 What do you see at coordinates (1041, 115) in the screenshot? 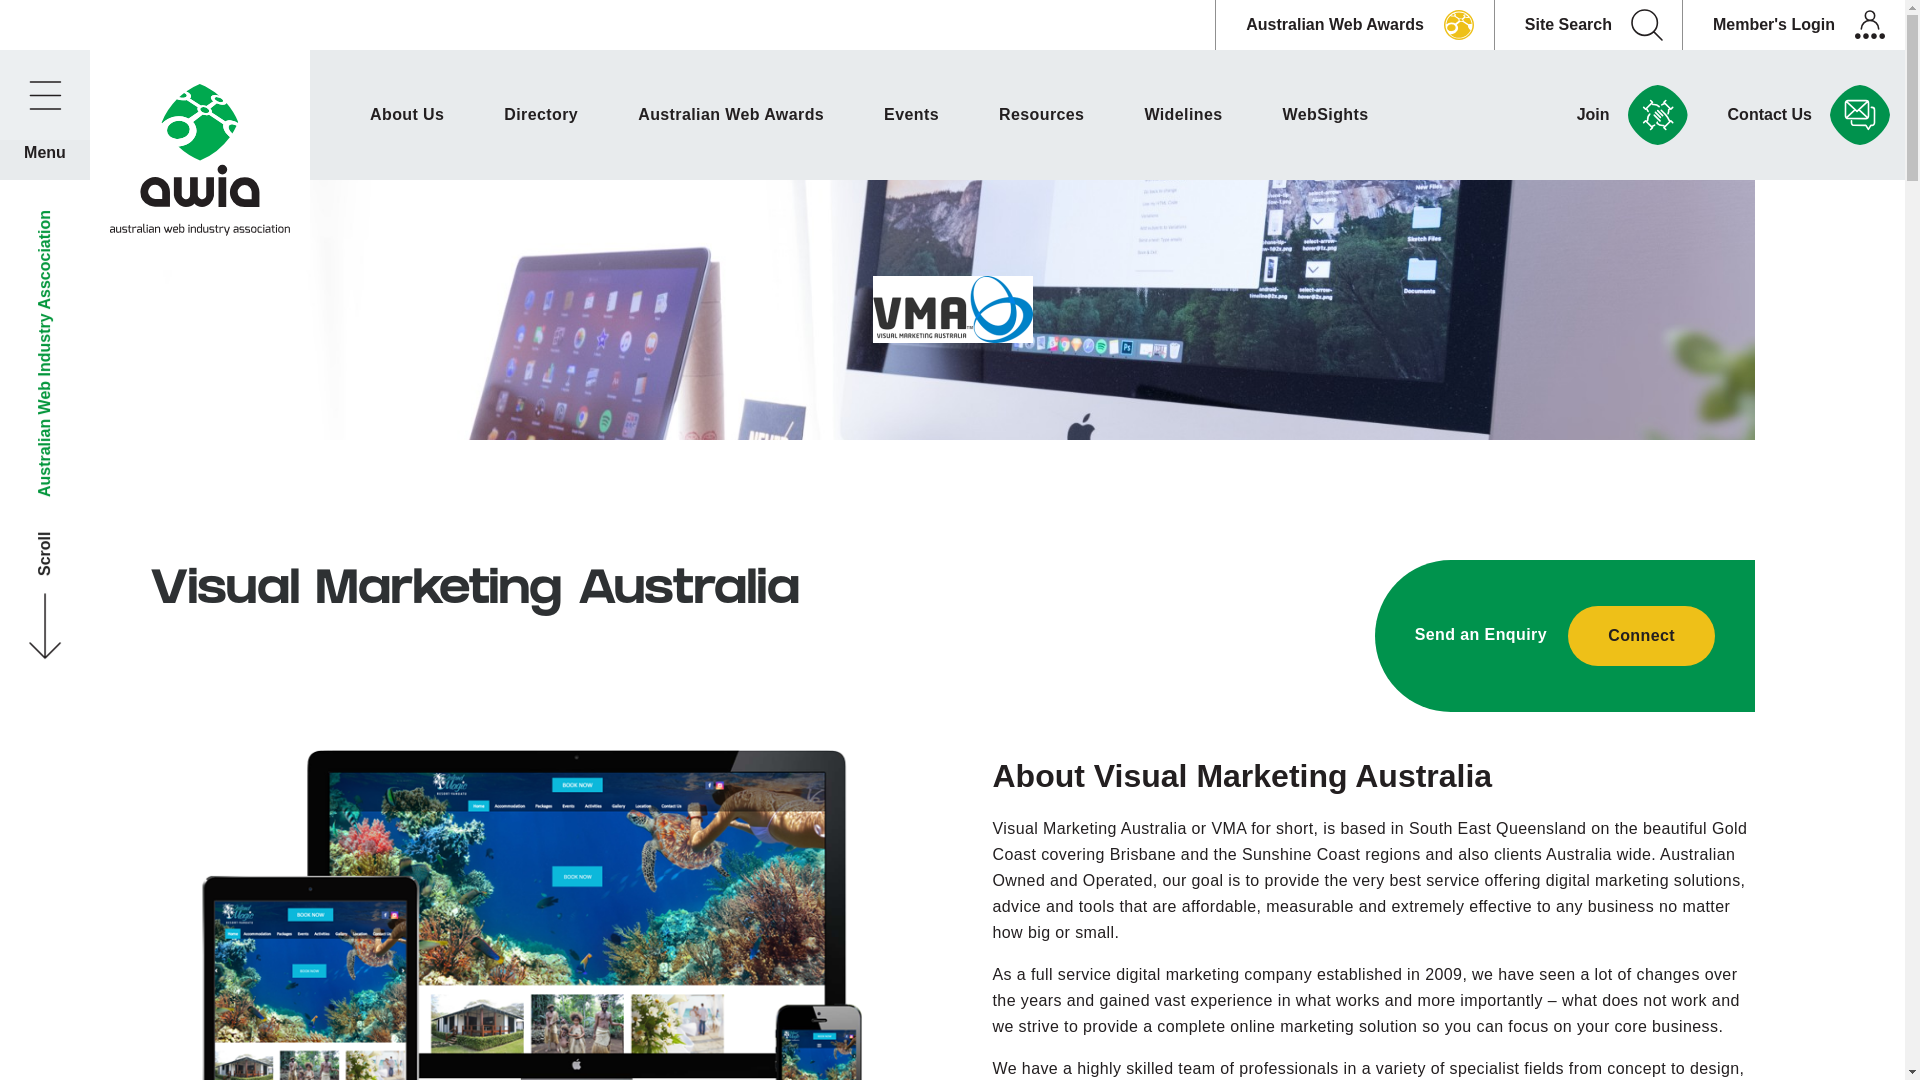
I see `Resources` at bounding box center [1041, 115].